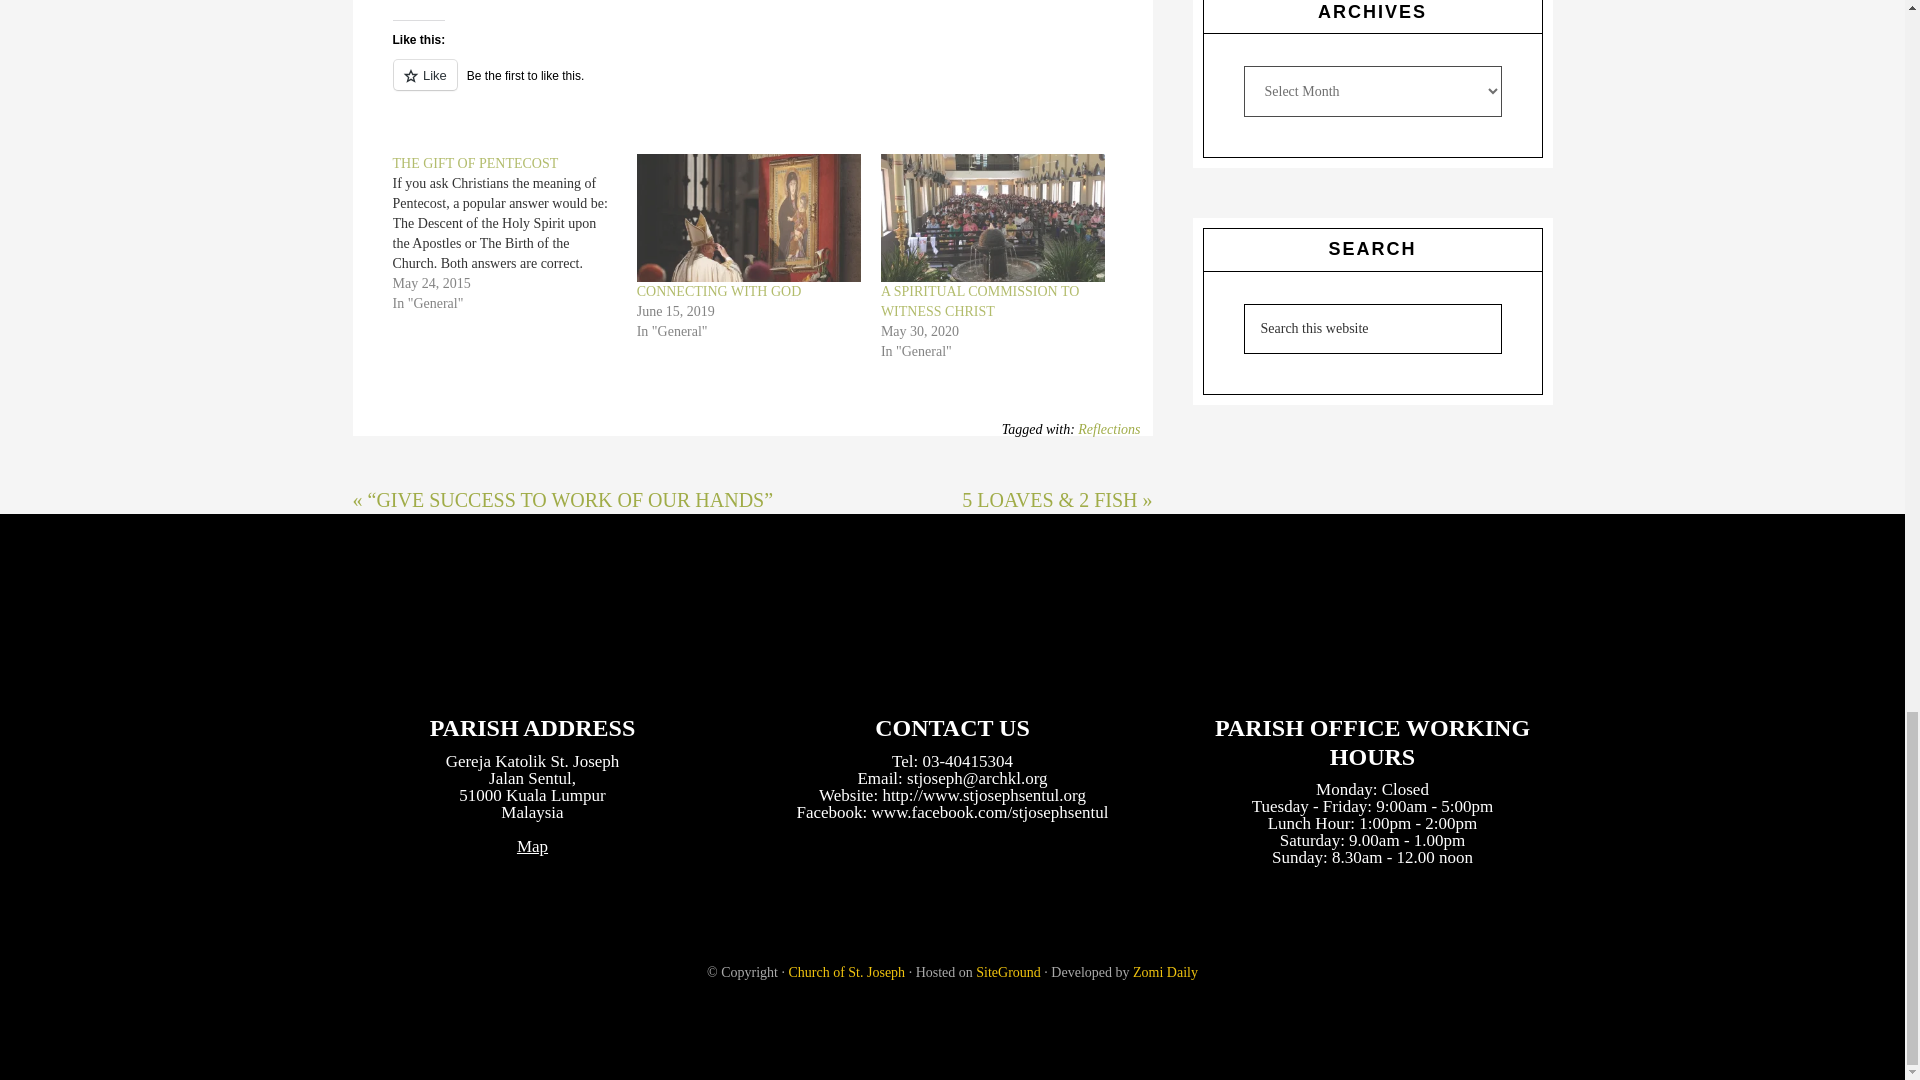  Describe the element at coordinates (748, 218) in the screenshot. I see `CONNECTING WITH GOD` at that location.